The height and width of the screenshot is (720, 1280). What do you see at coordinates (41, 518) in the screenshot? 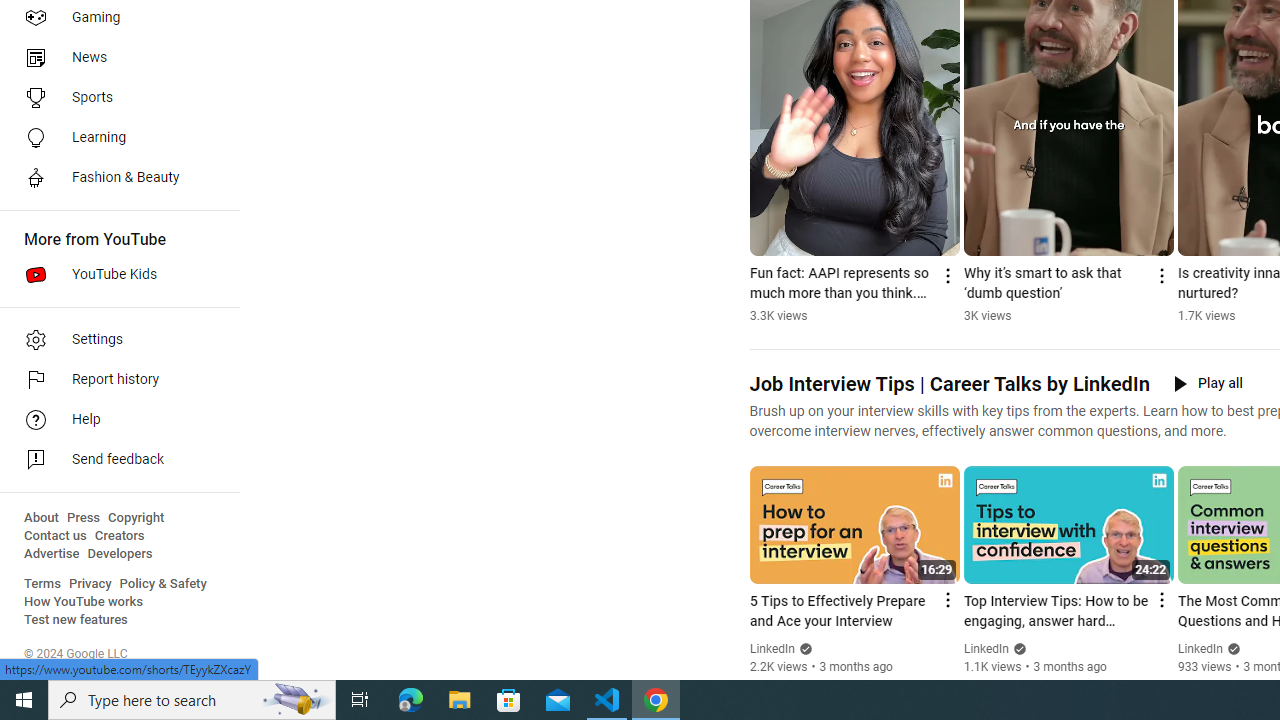
I see `About` at bounding box center [41, 518].